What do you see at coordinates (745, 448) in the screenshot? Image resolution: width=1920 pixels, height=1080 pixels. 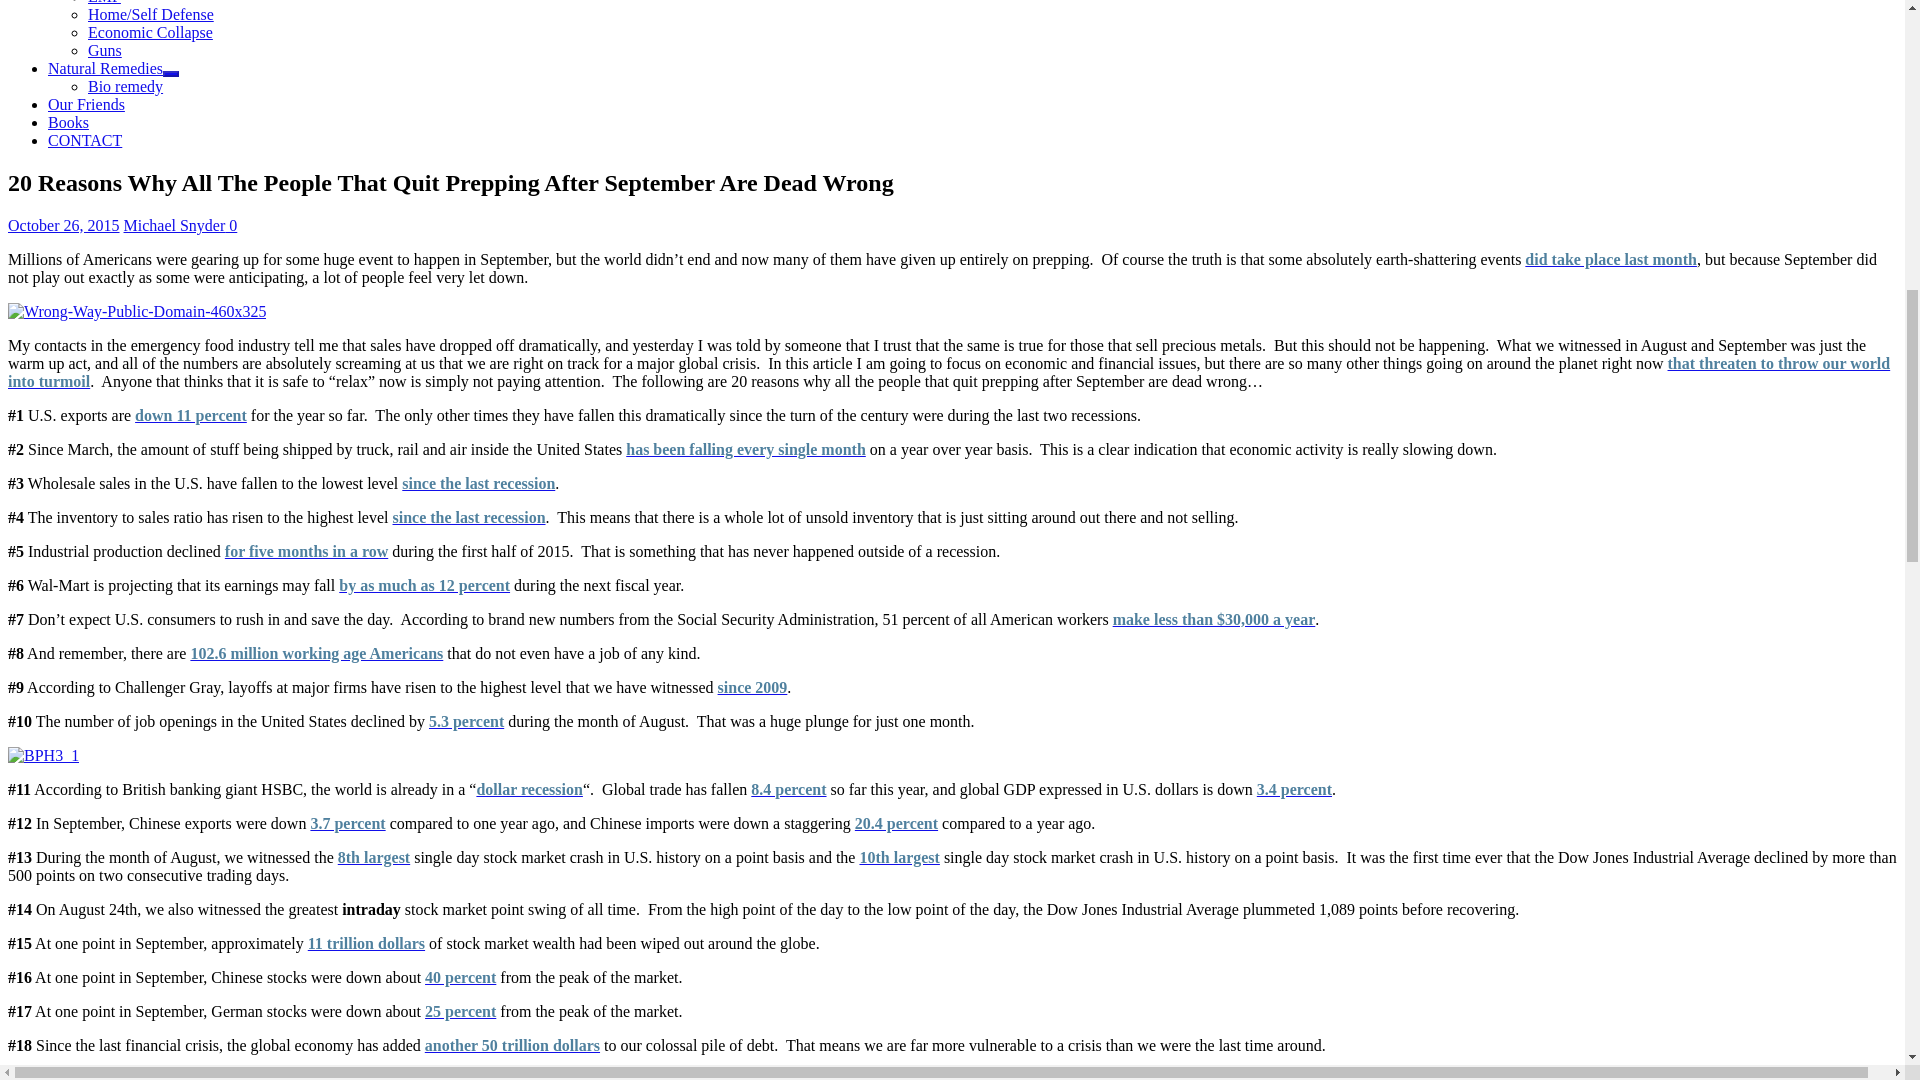 I see `has been falling every single month` at bounding box center [745, 448].